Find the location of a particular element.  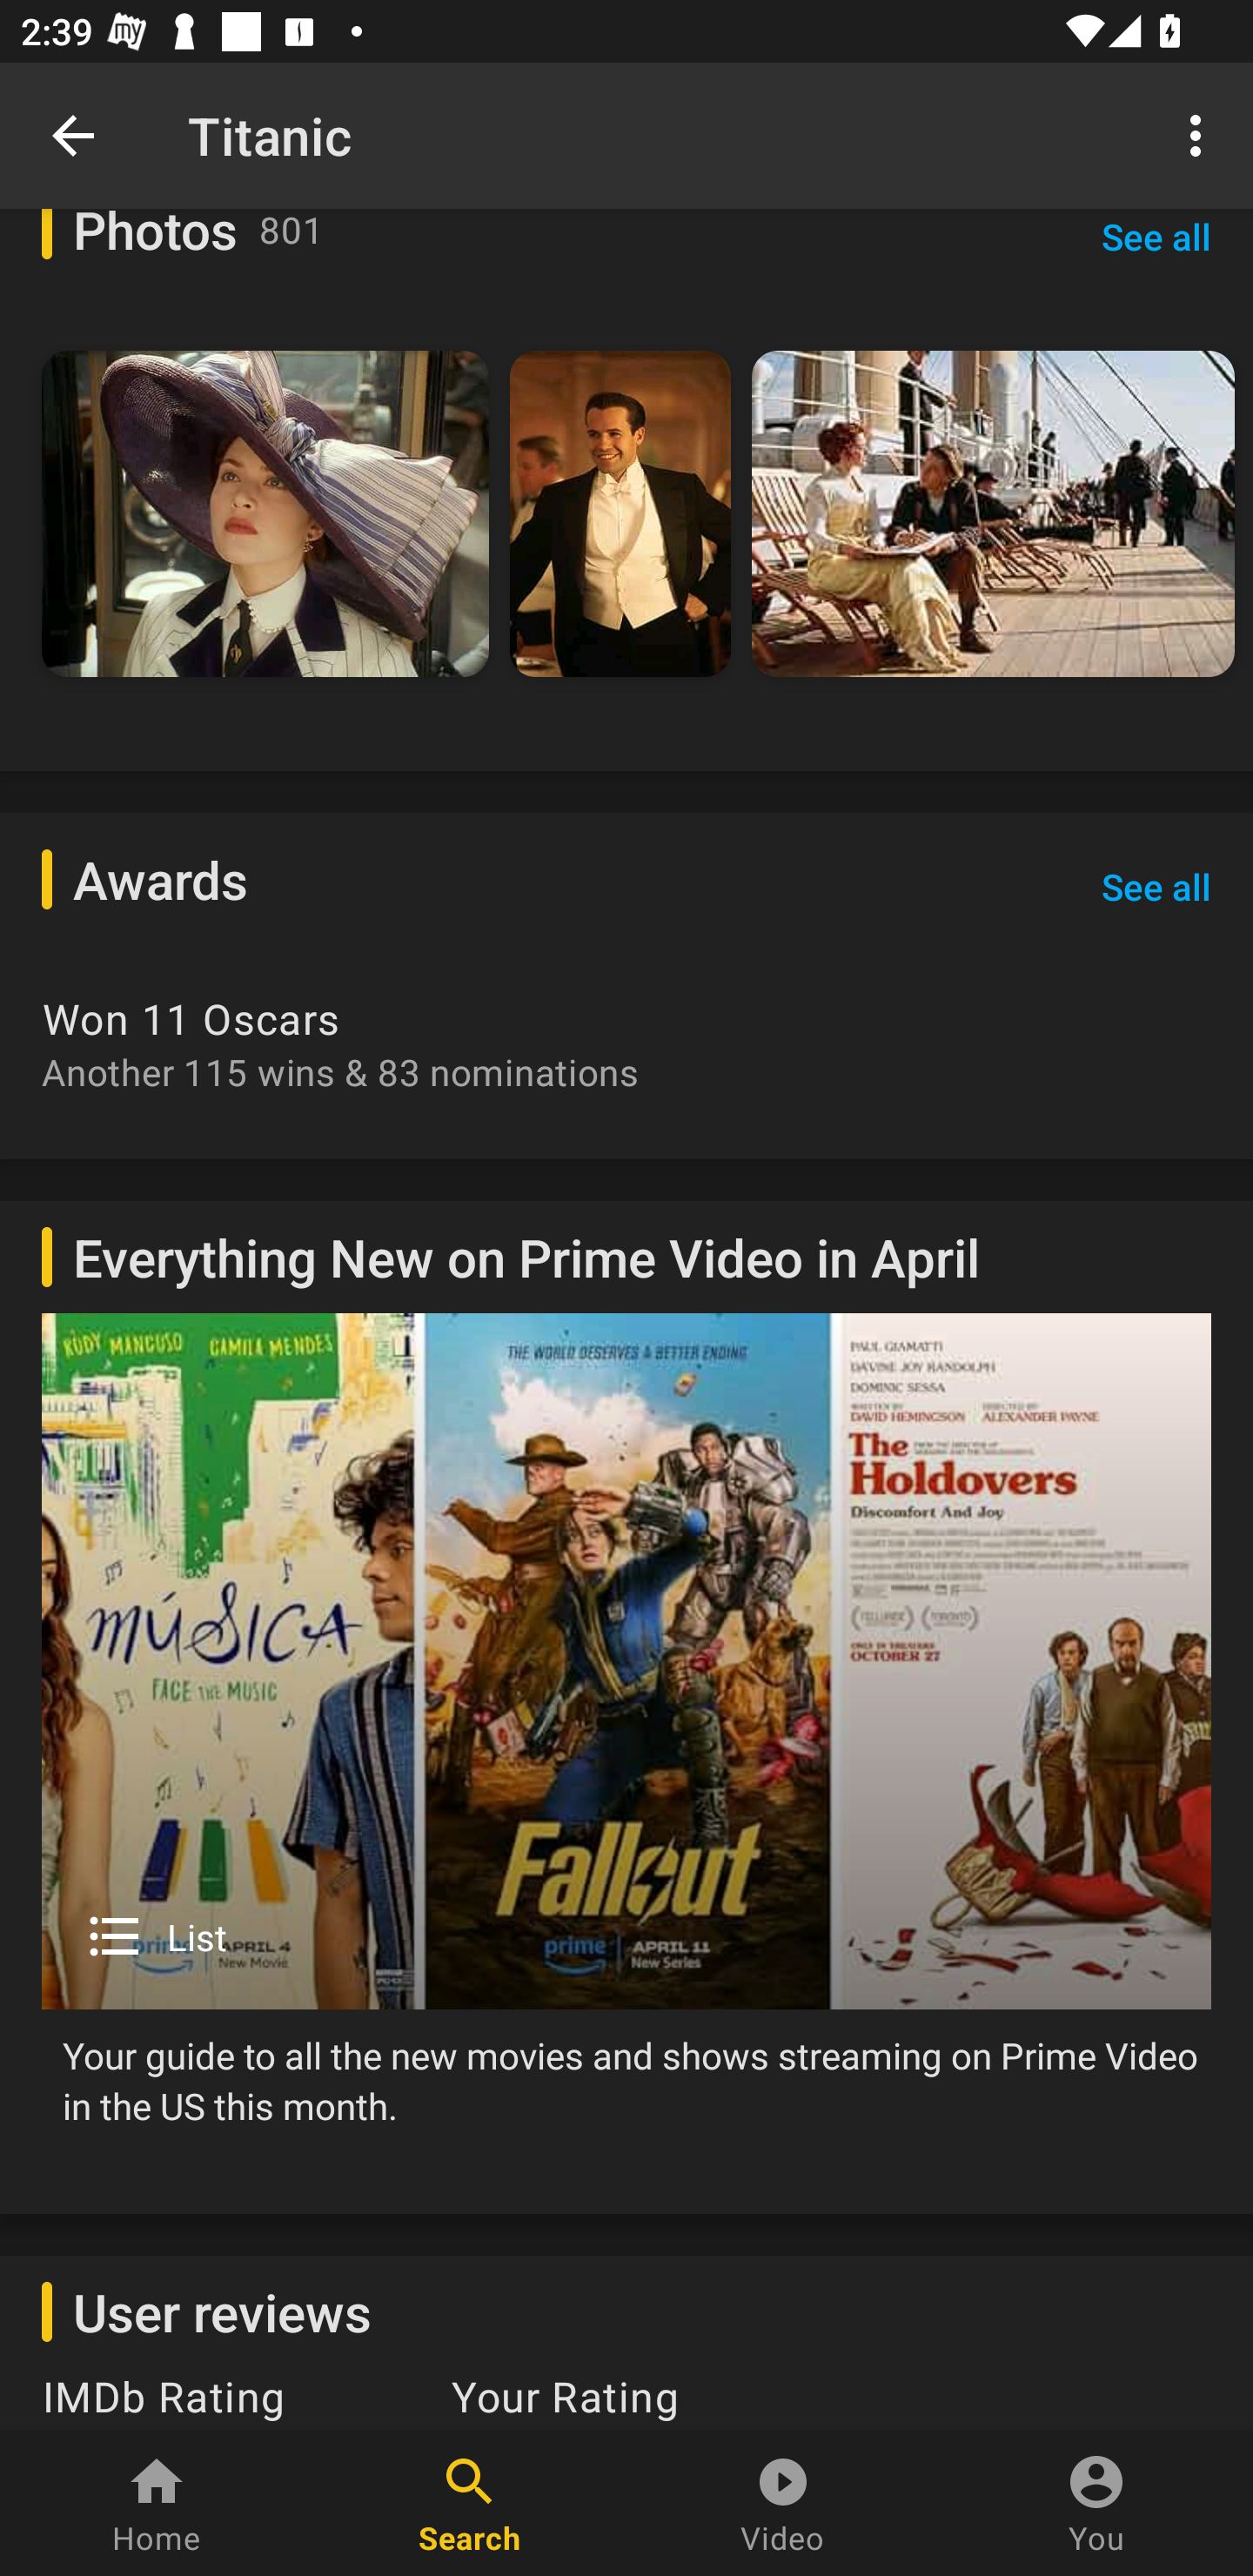

Home is located at coordinates (157, 2503).